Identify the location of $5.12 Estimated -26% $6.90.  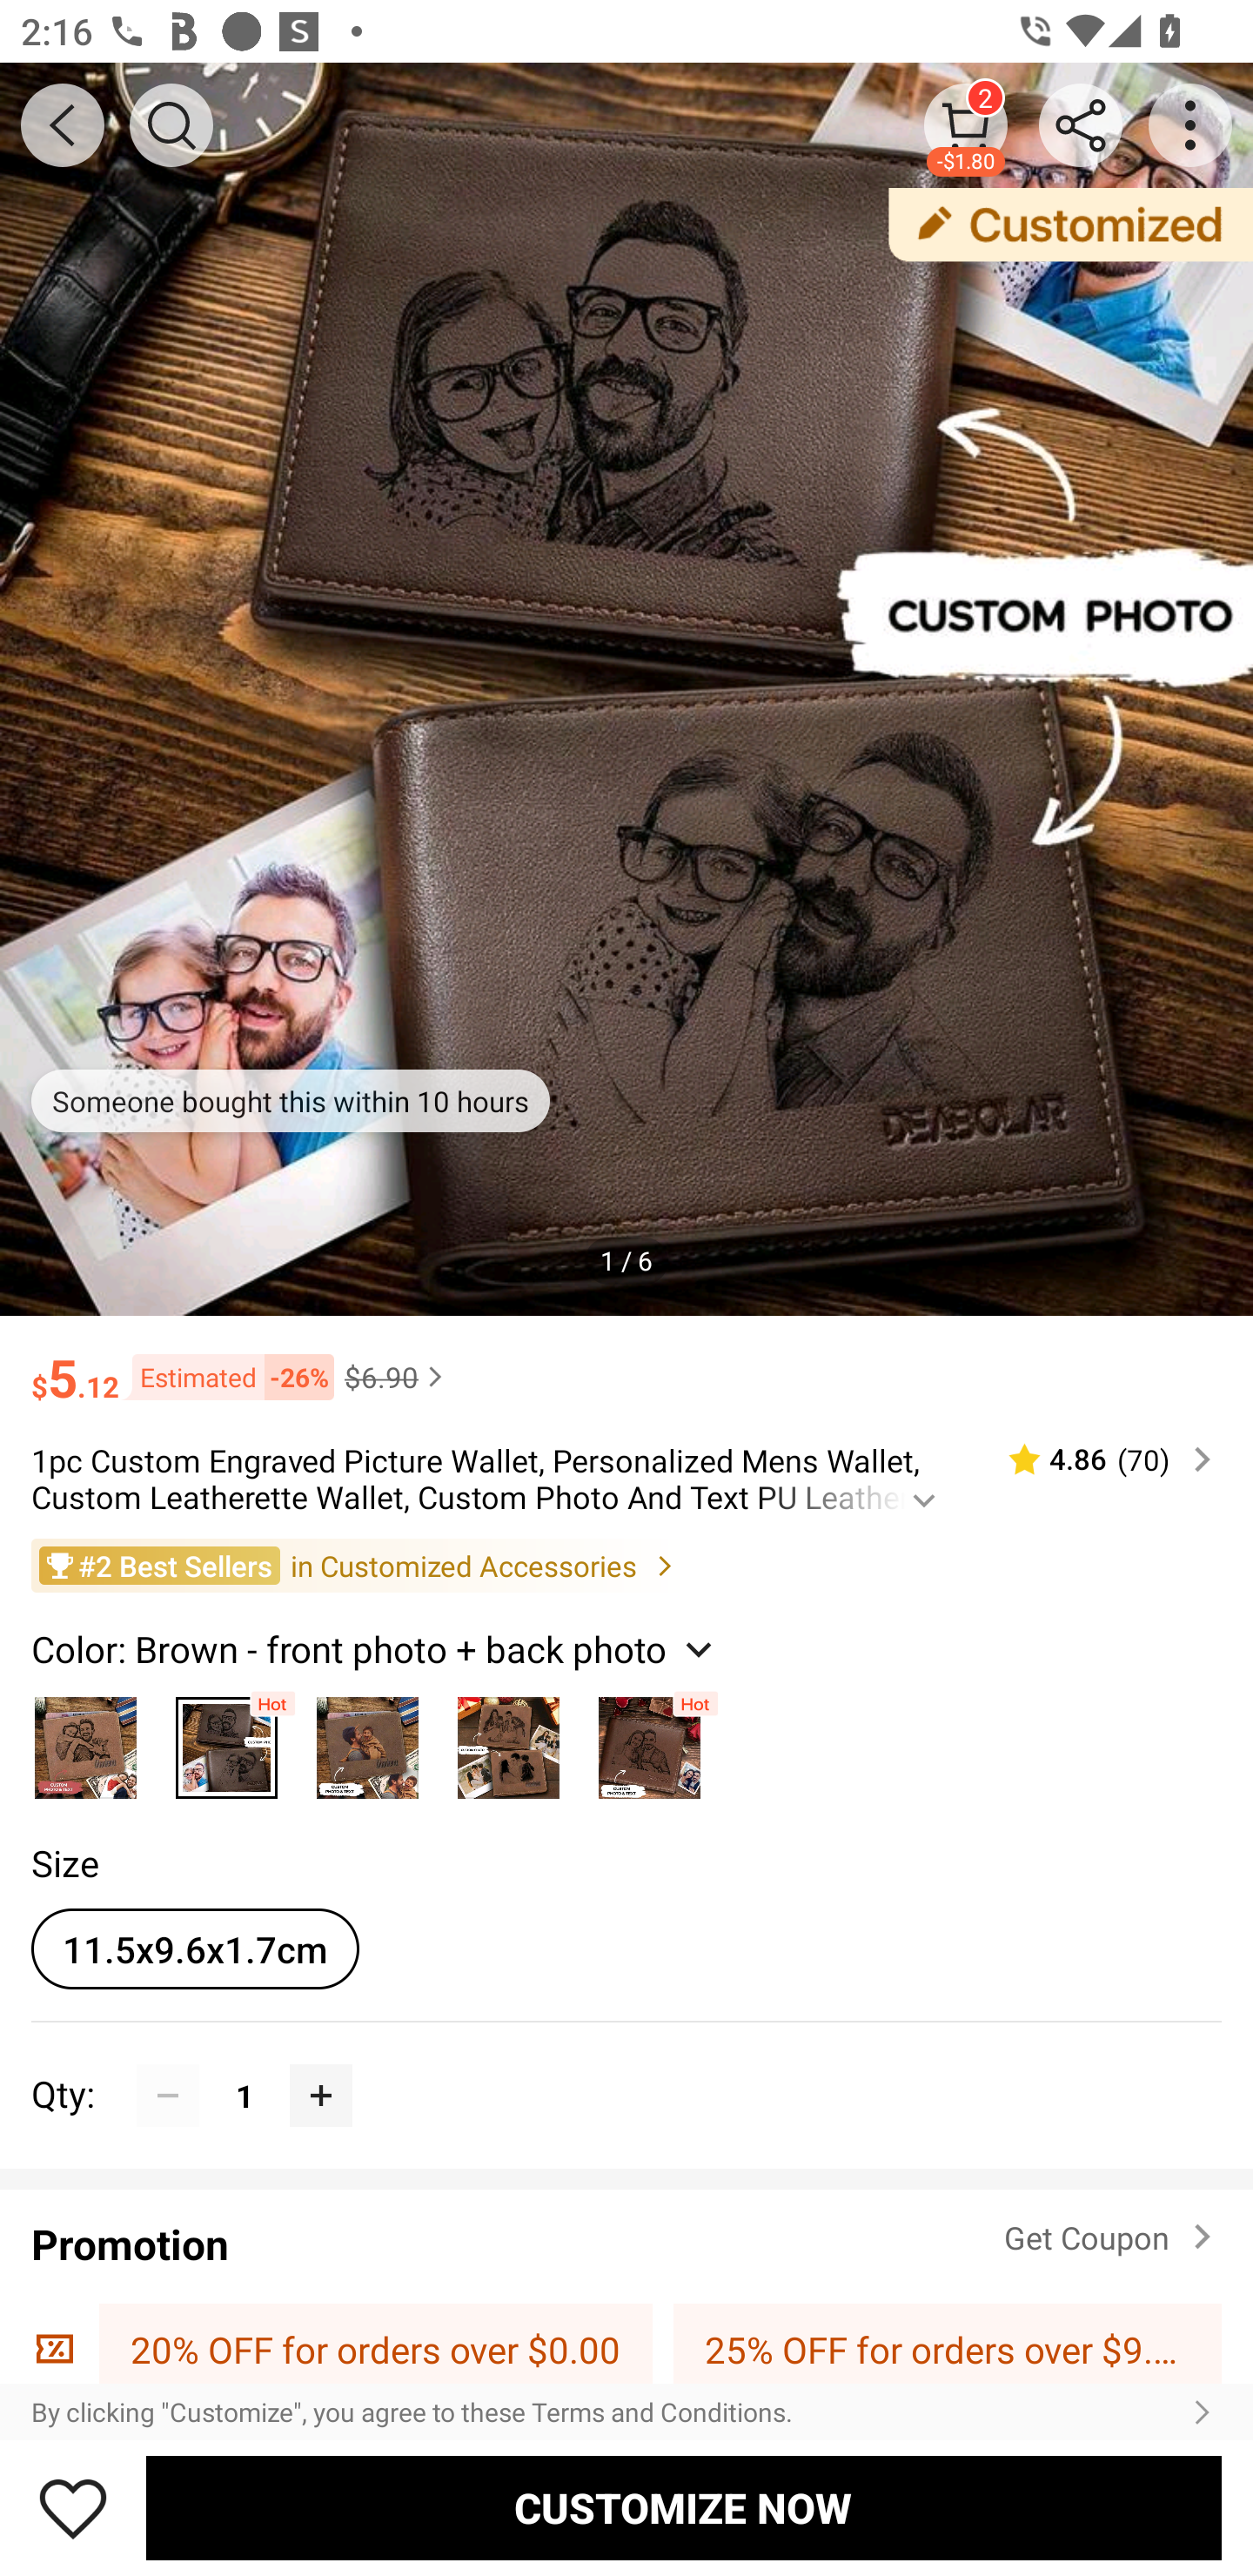
(626, 1364).